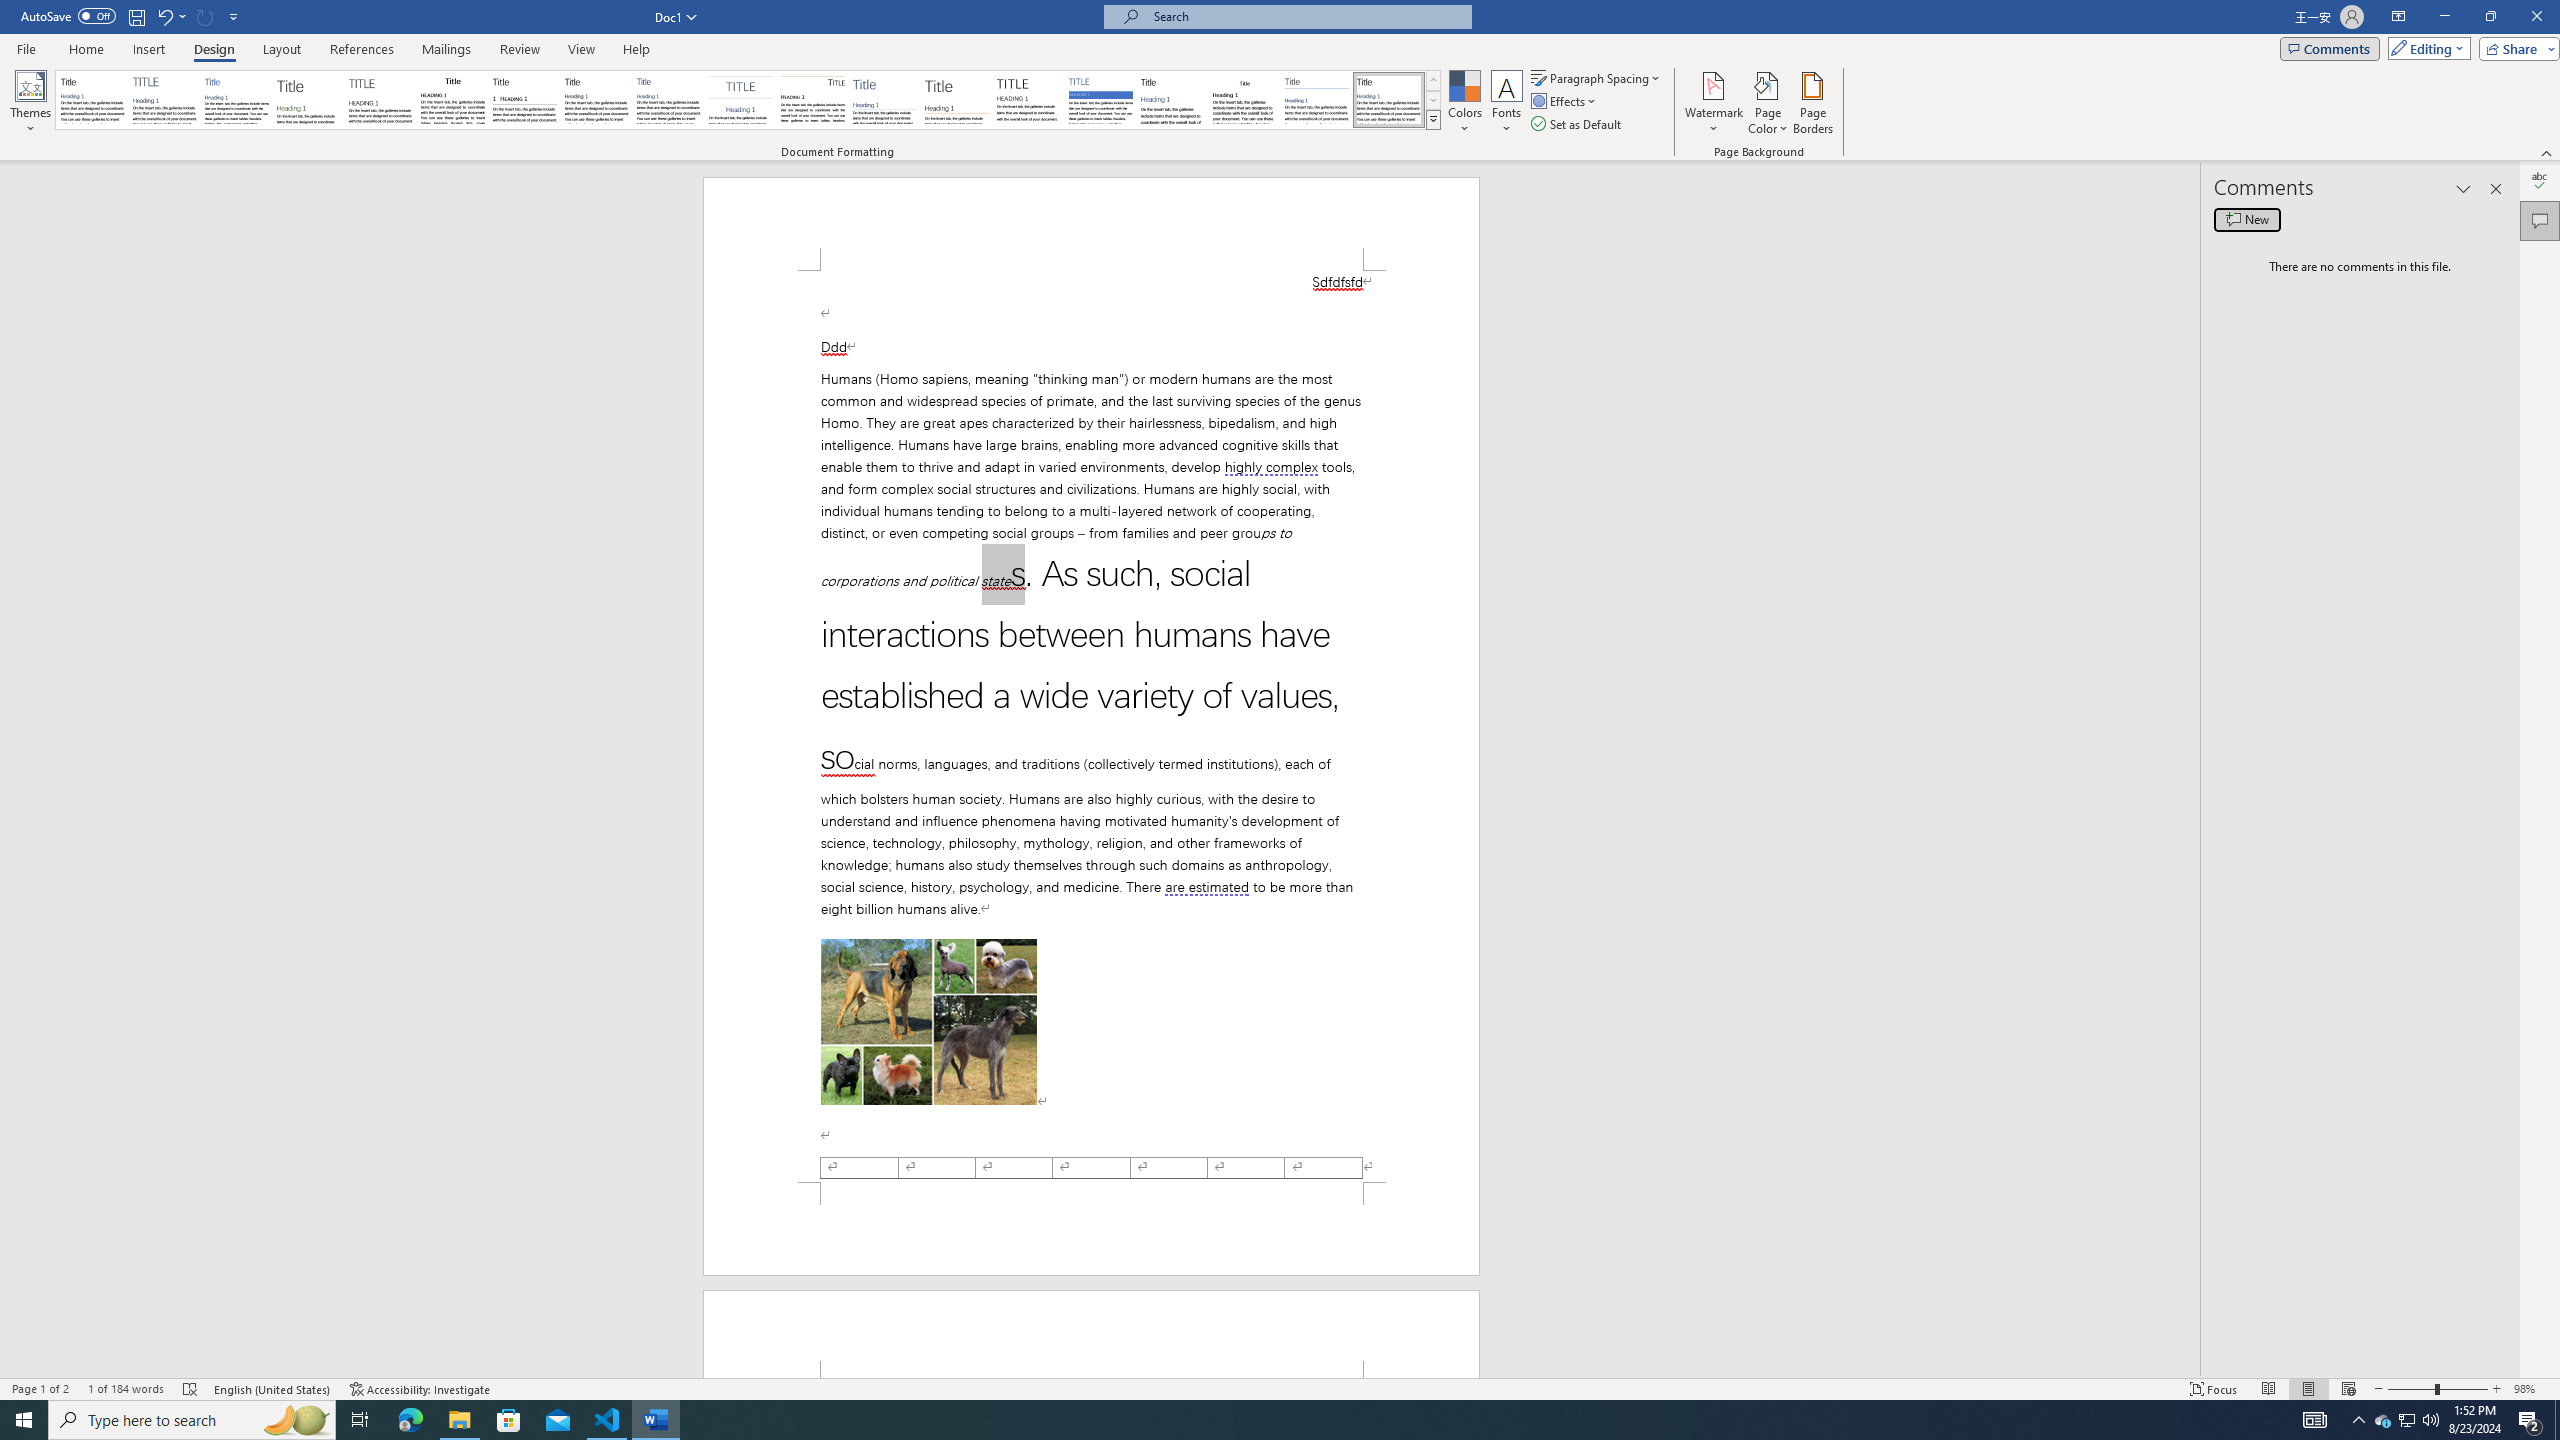 The width and height of the screenshot is (2560, 1440). What do you see at coordinates (1244, 100) in the screenshot?
I see `Word 2003` at bounding box center [1244, 100].